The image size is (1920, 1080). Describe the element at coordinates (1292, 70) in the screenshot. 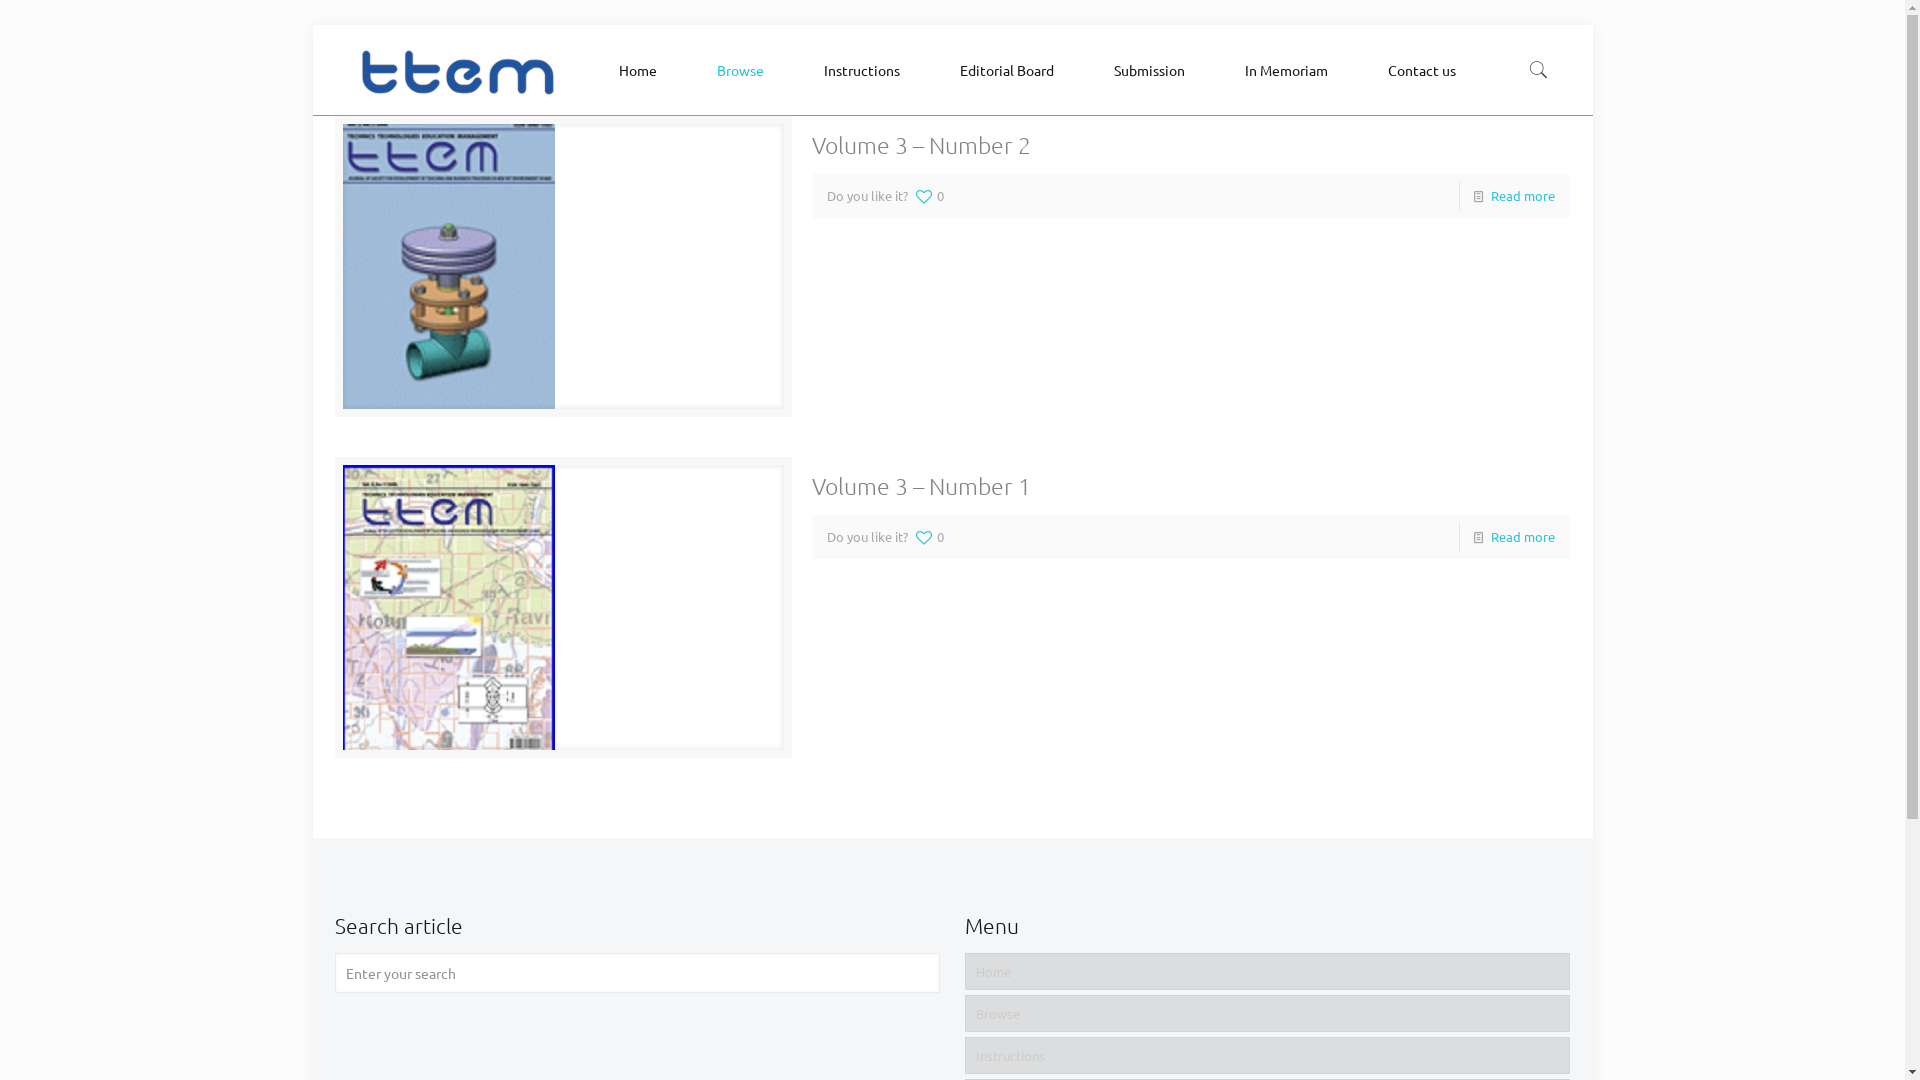

I see `In Memoriam` at that location.